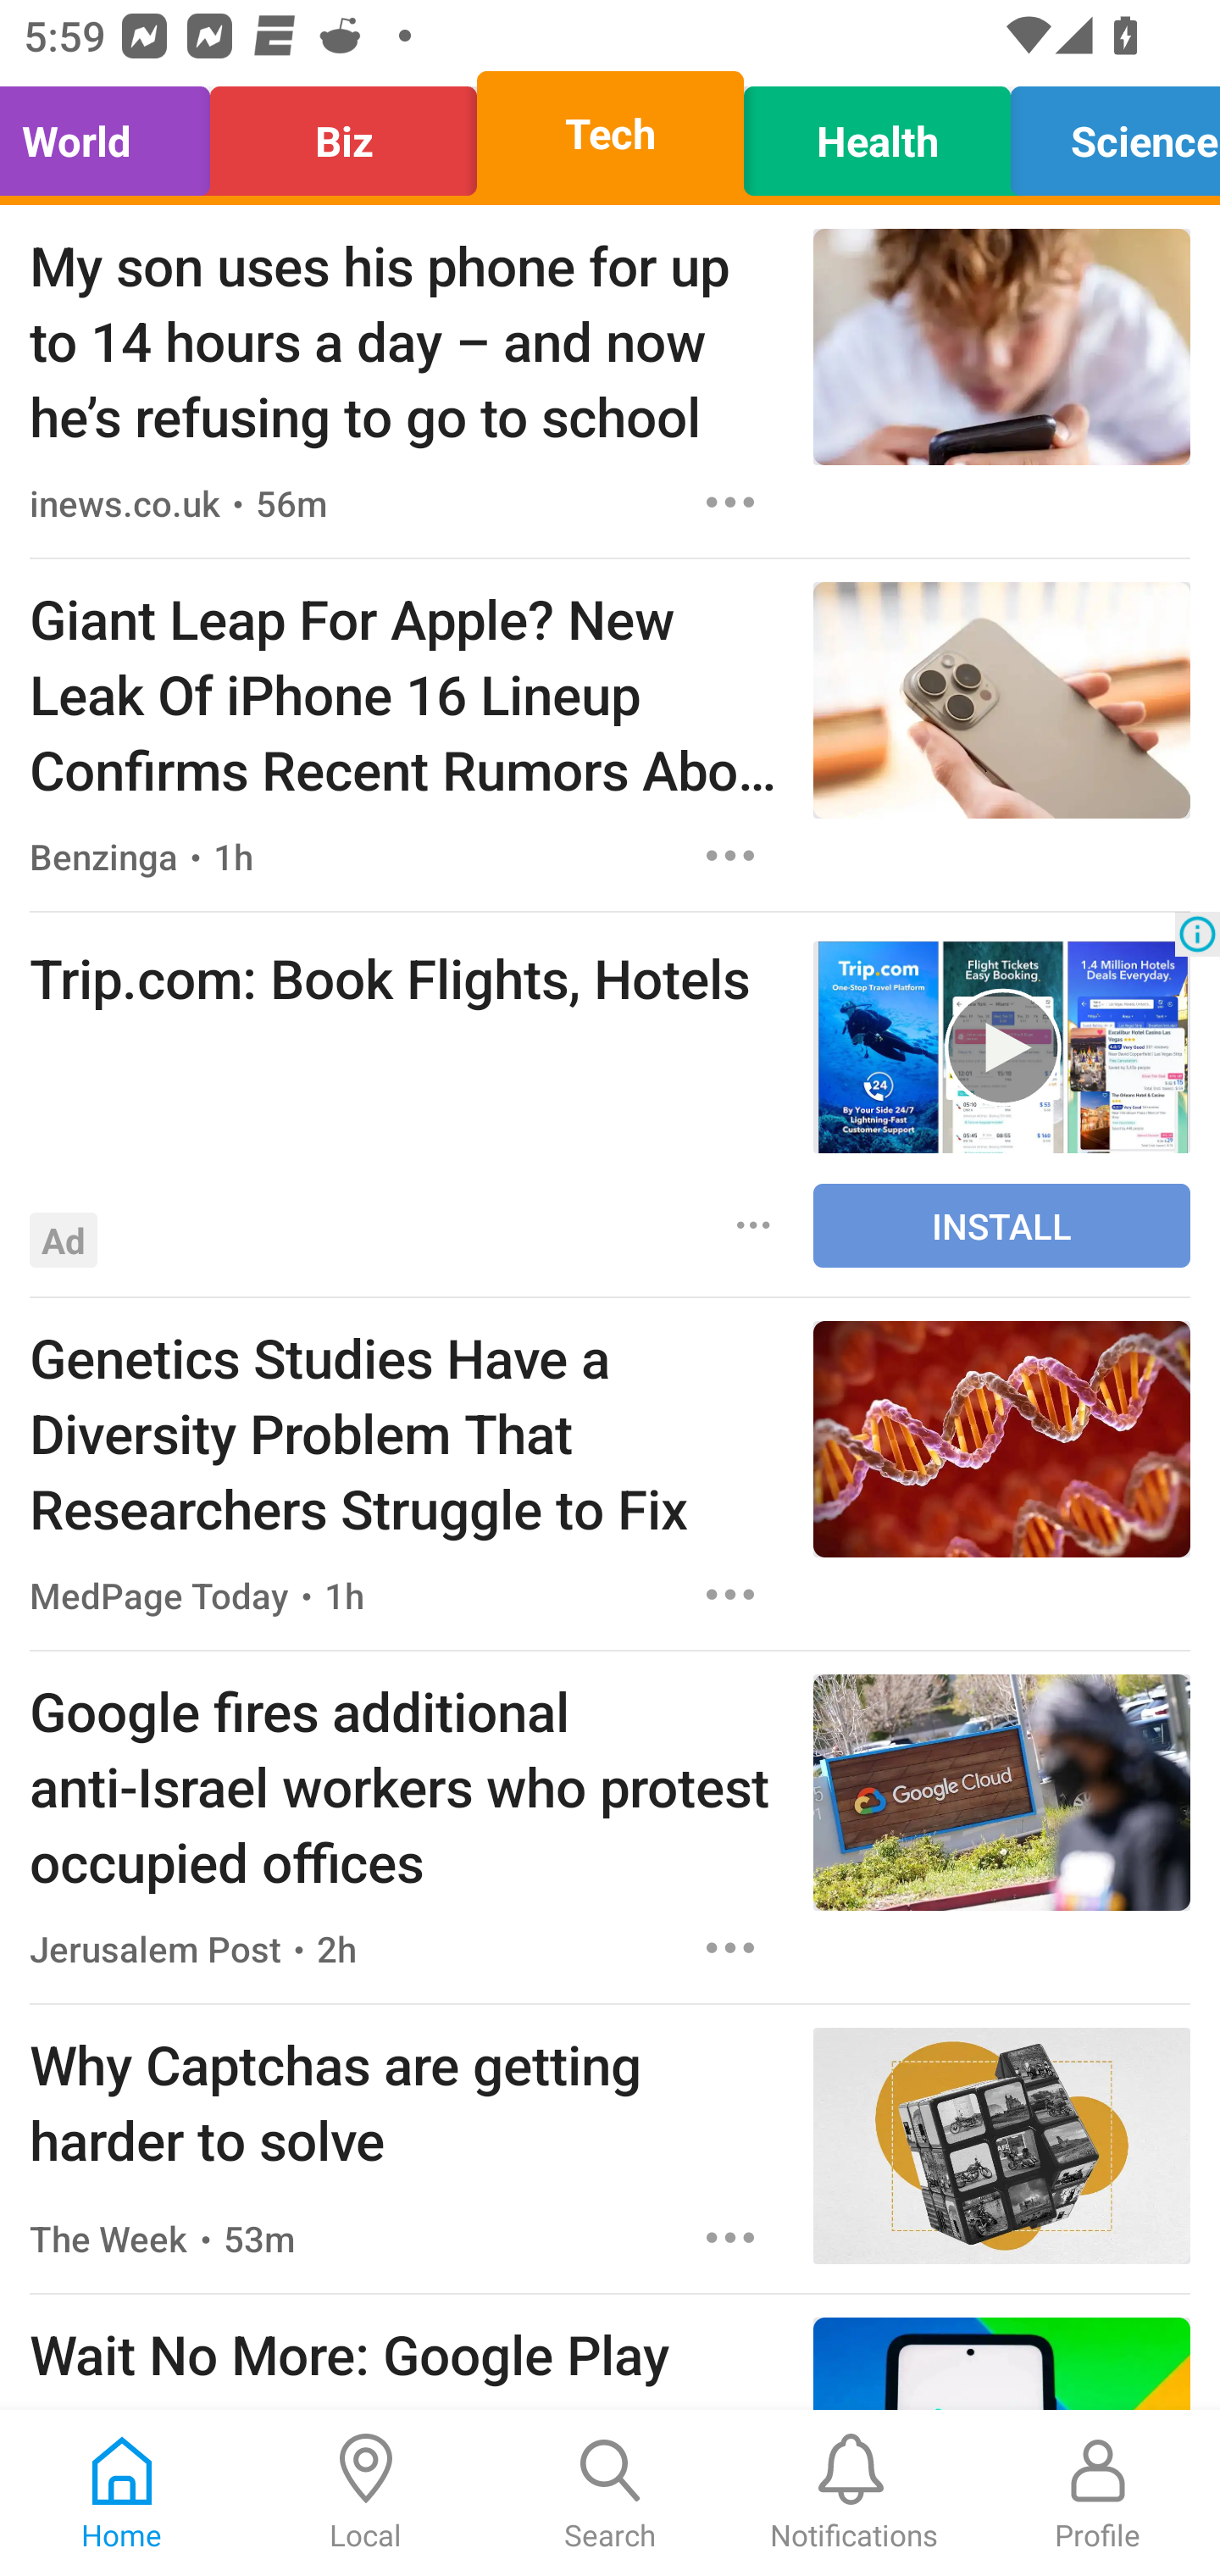 The width and height of the screenshot is (1220, 2576). What do you see at coordinates (366, 2493) in the screenshot?
I see `Local` at bounding box center [366, 2493].